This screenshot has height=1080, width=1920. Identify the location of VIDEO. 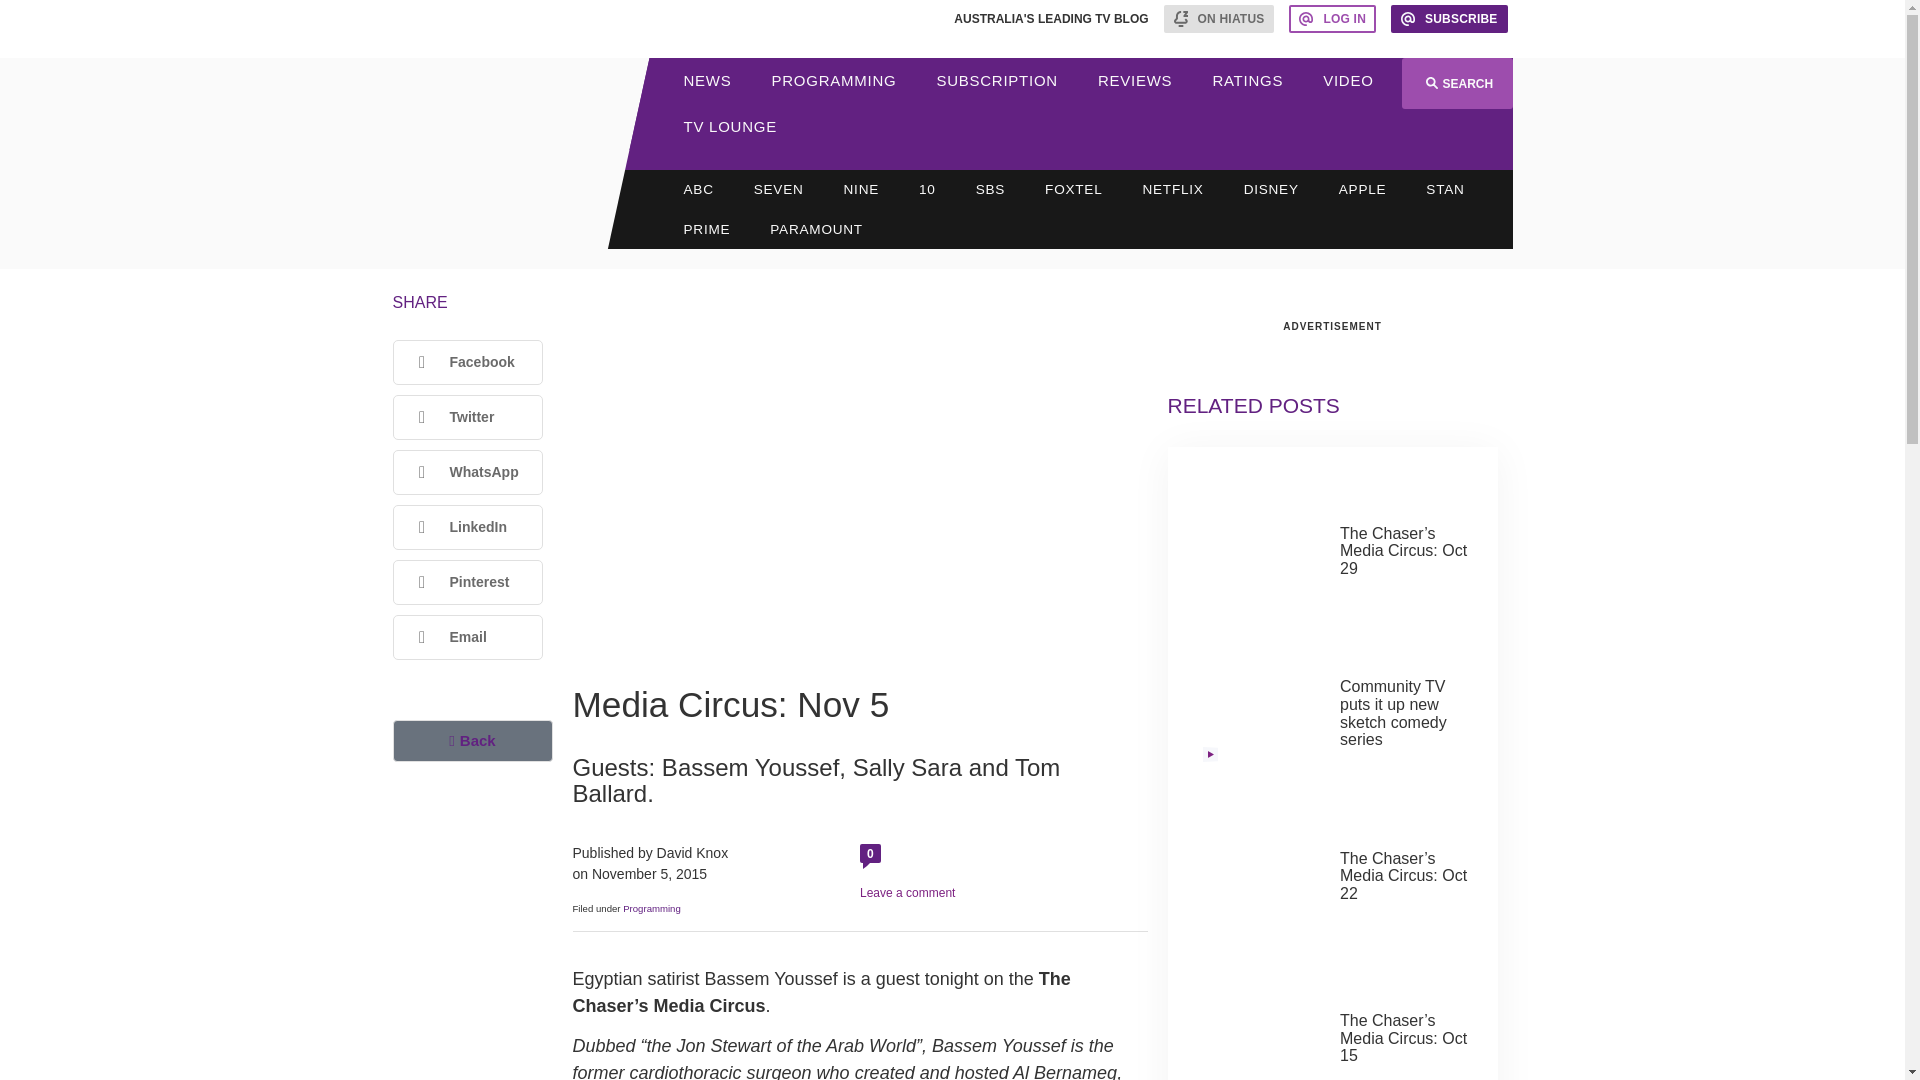
(1348, 80).